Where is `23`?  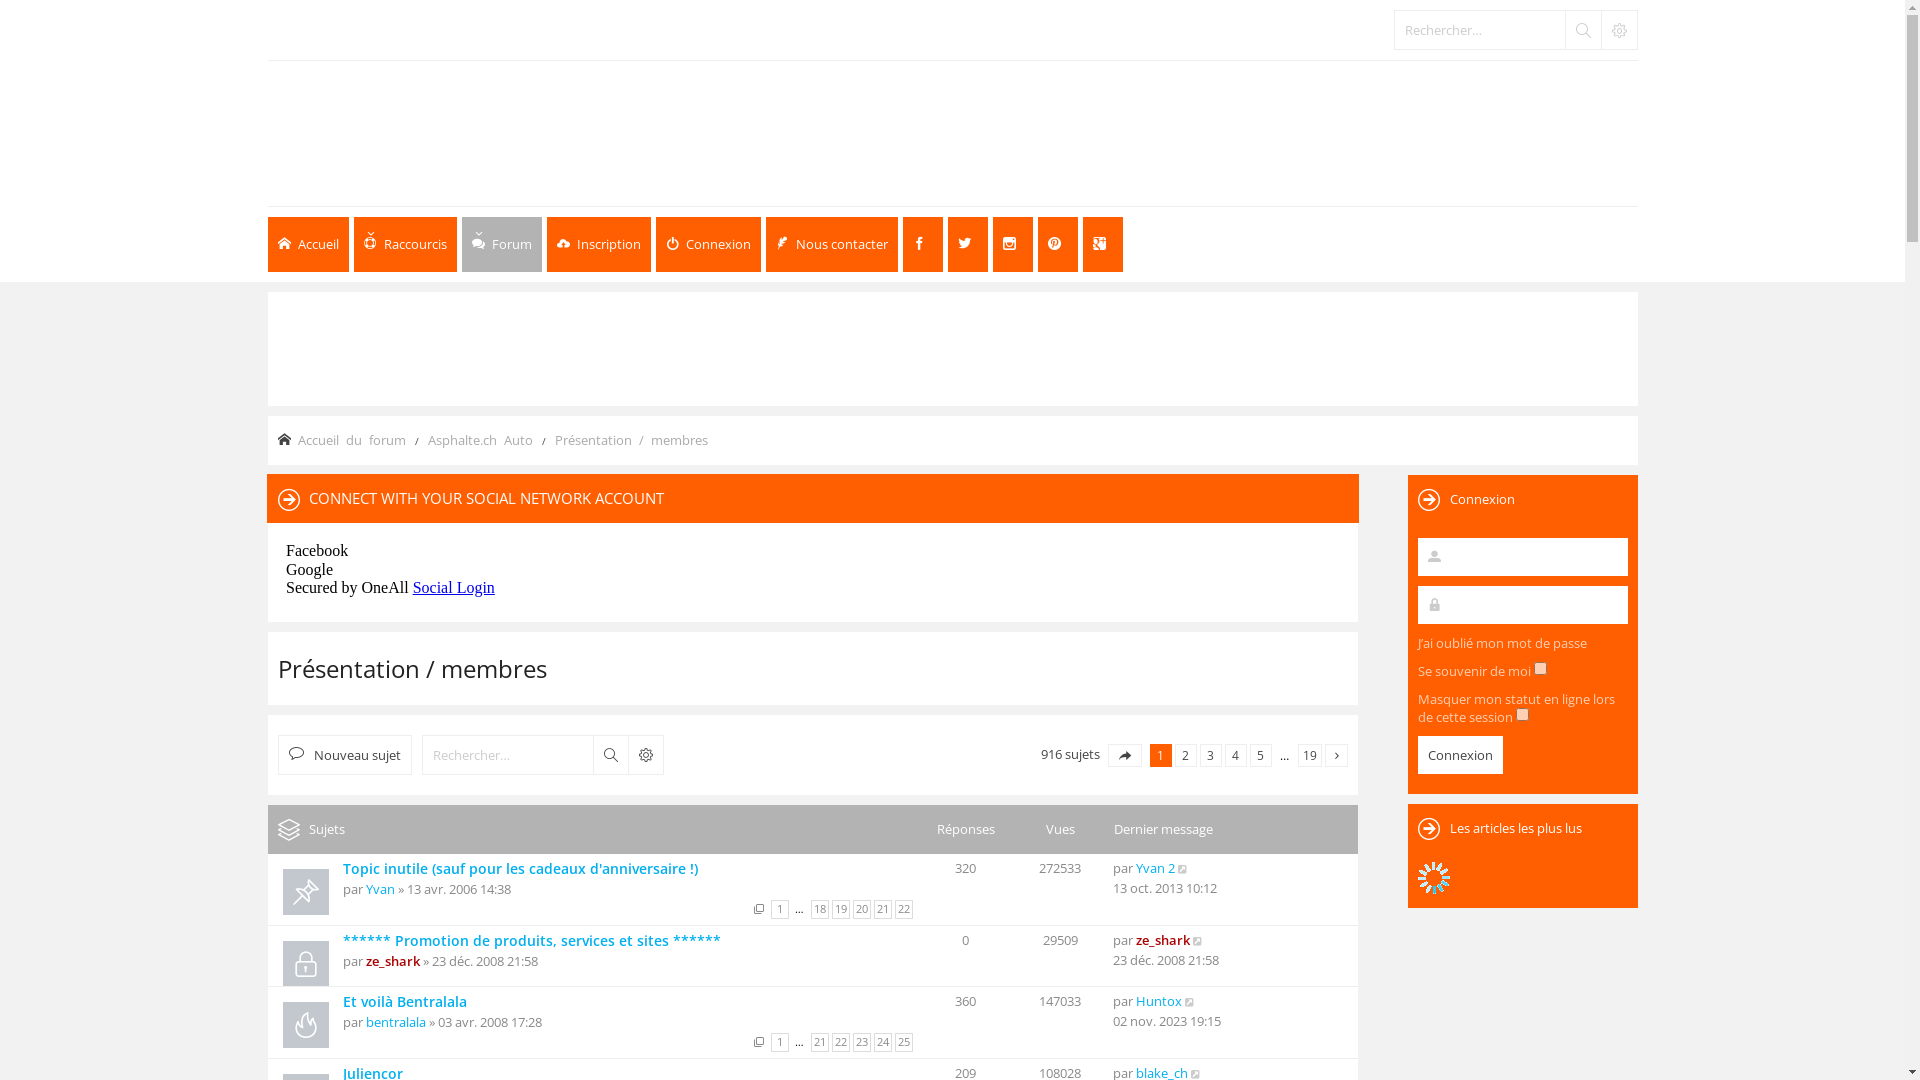 23 is located at coordinates (861, 1042).